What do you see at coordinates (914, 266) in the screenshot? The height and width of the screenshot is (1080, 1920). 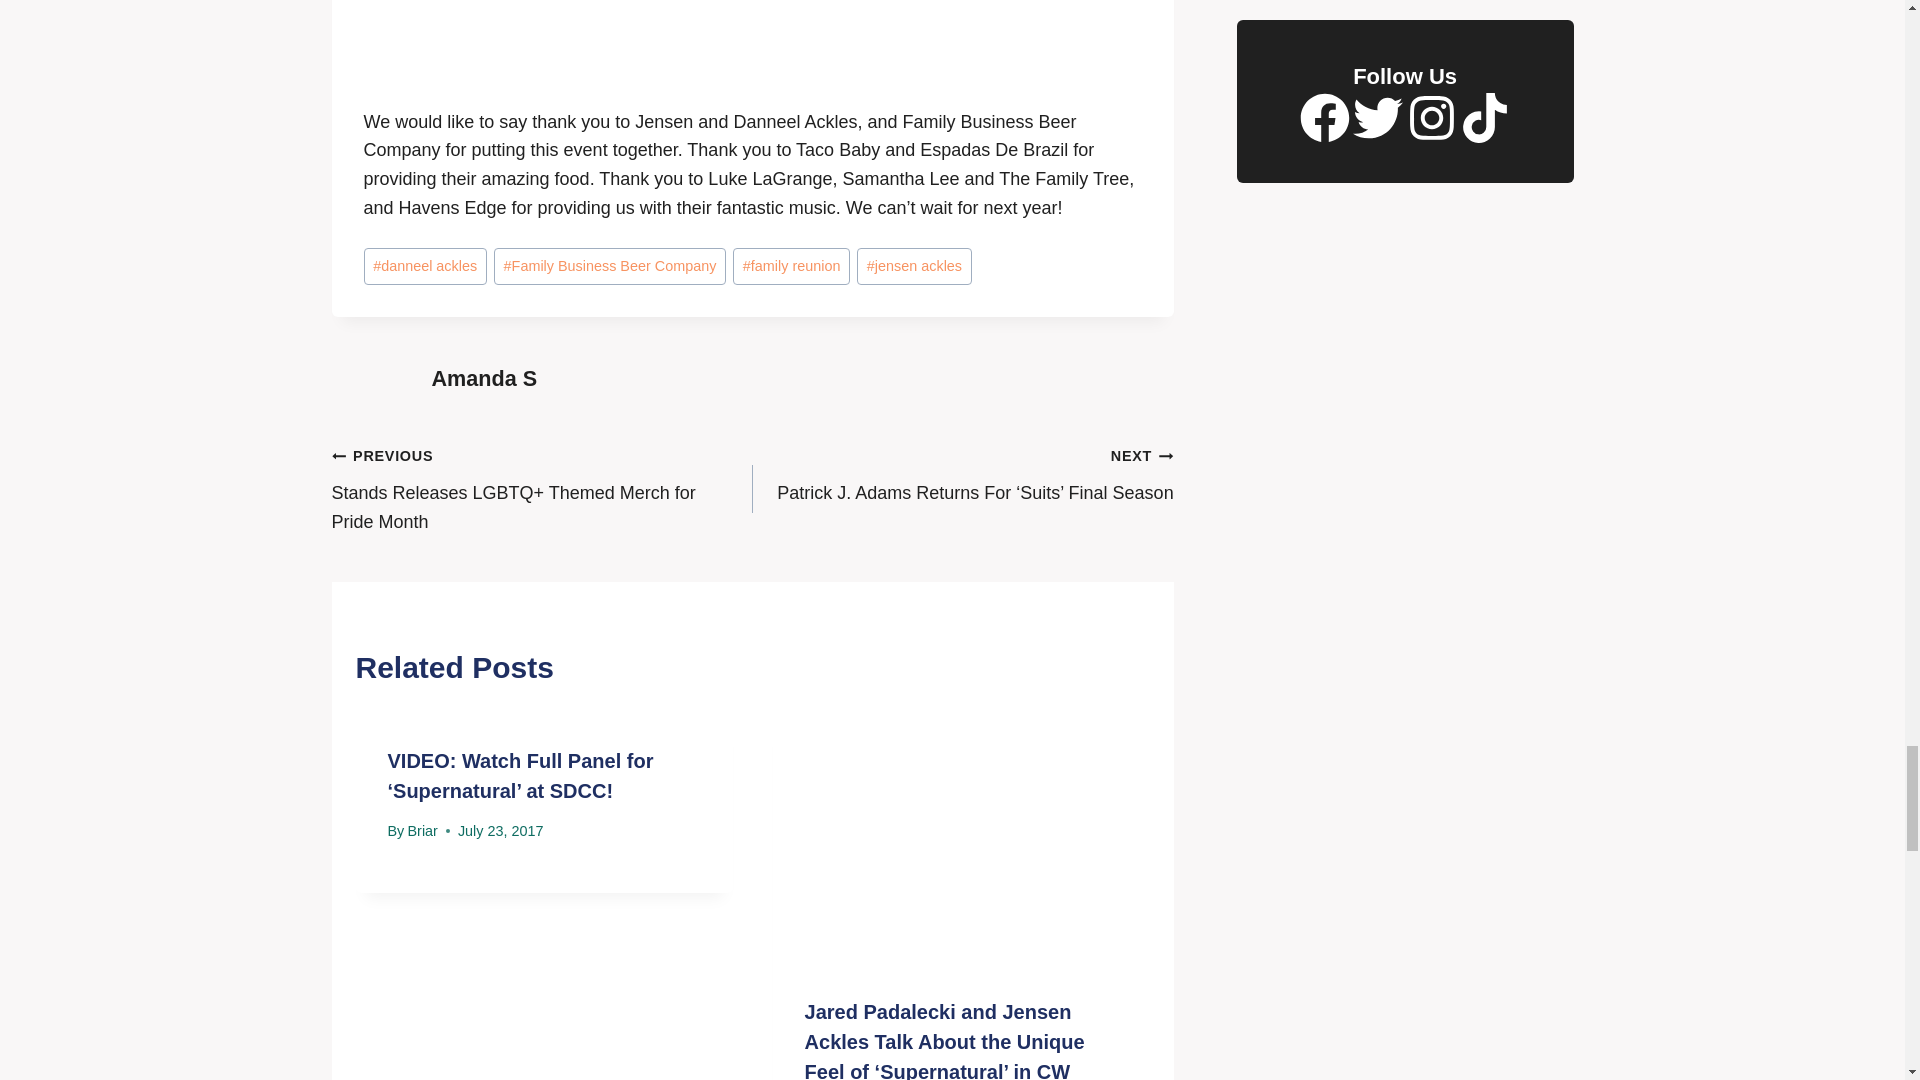 I see `jensen ackles` at bounding box center [914, 266].